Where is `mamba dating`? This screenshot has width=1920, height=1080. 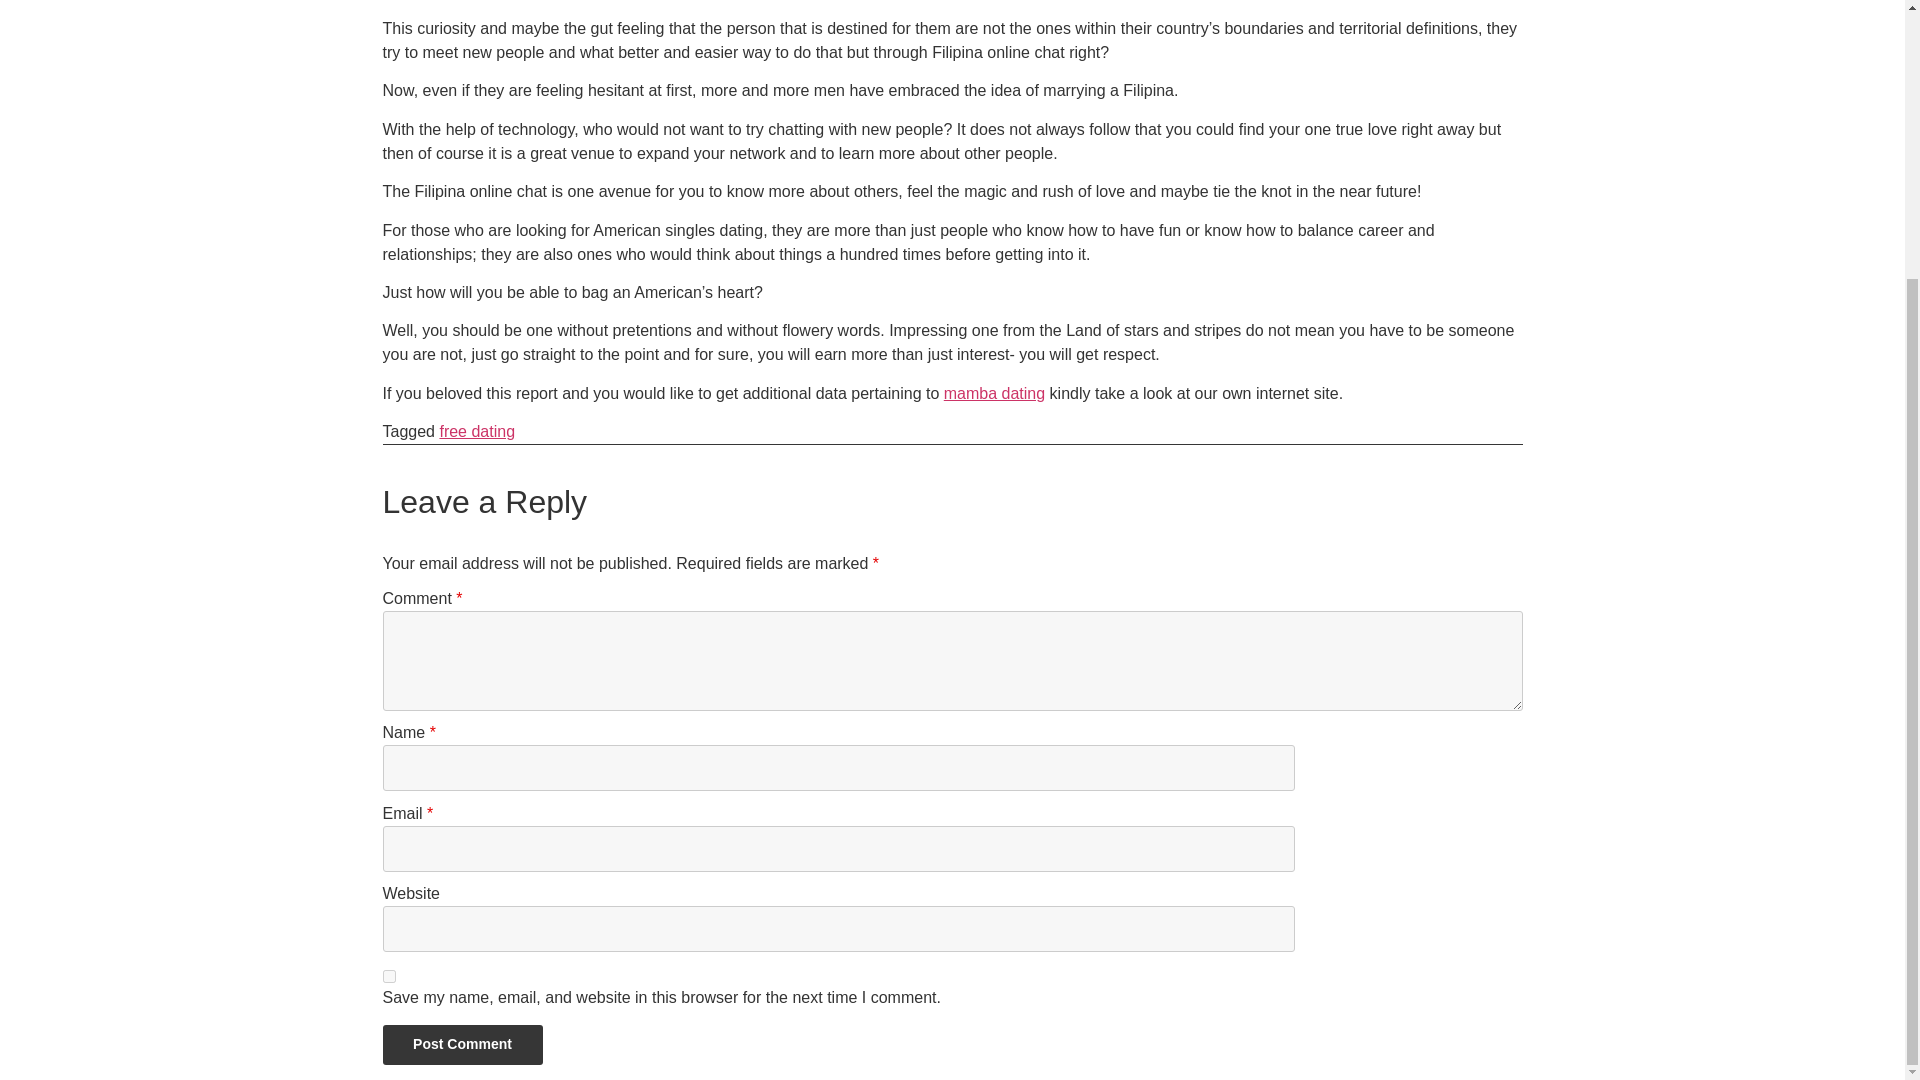 mamba dating is located at coordinates (994, 392).